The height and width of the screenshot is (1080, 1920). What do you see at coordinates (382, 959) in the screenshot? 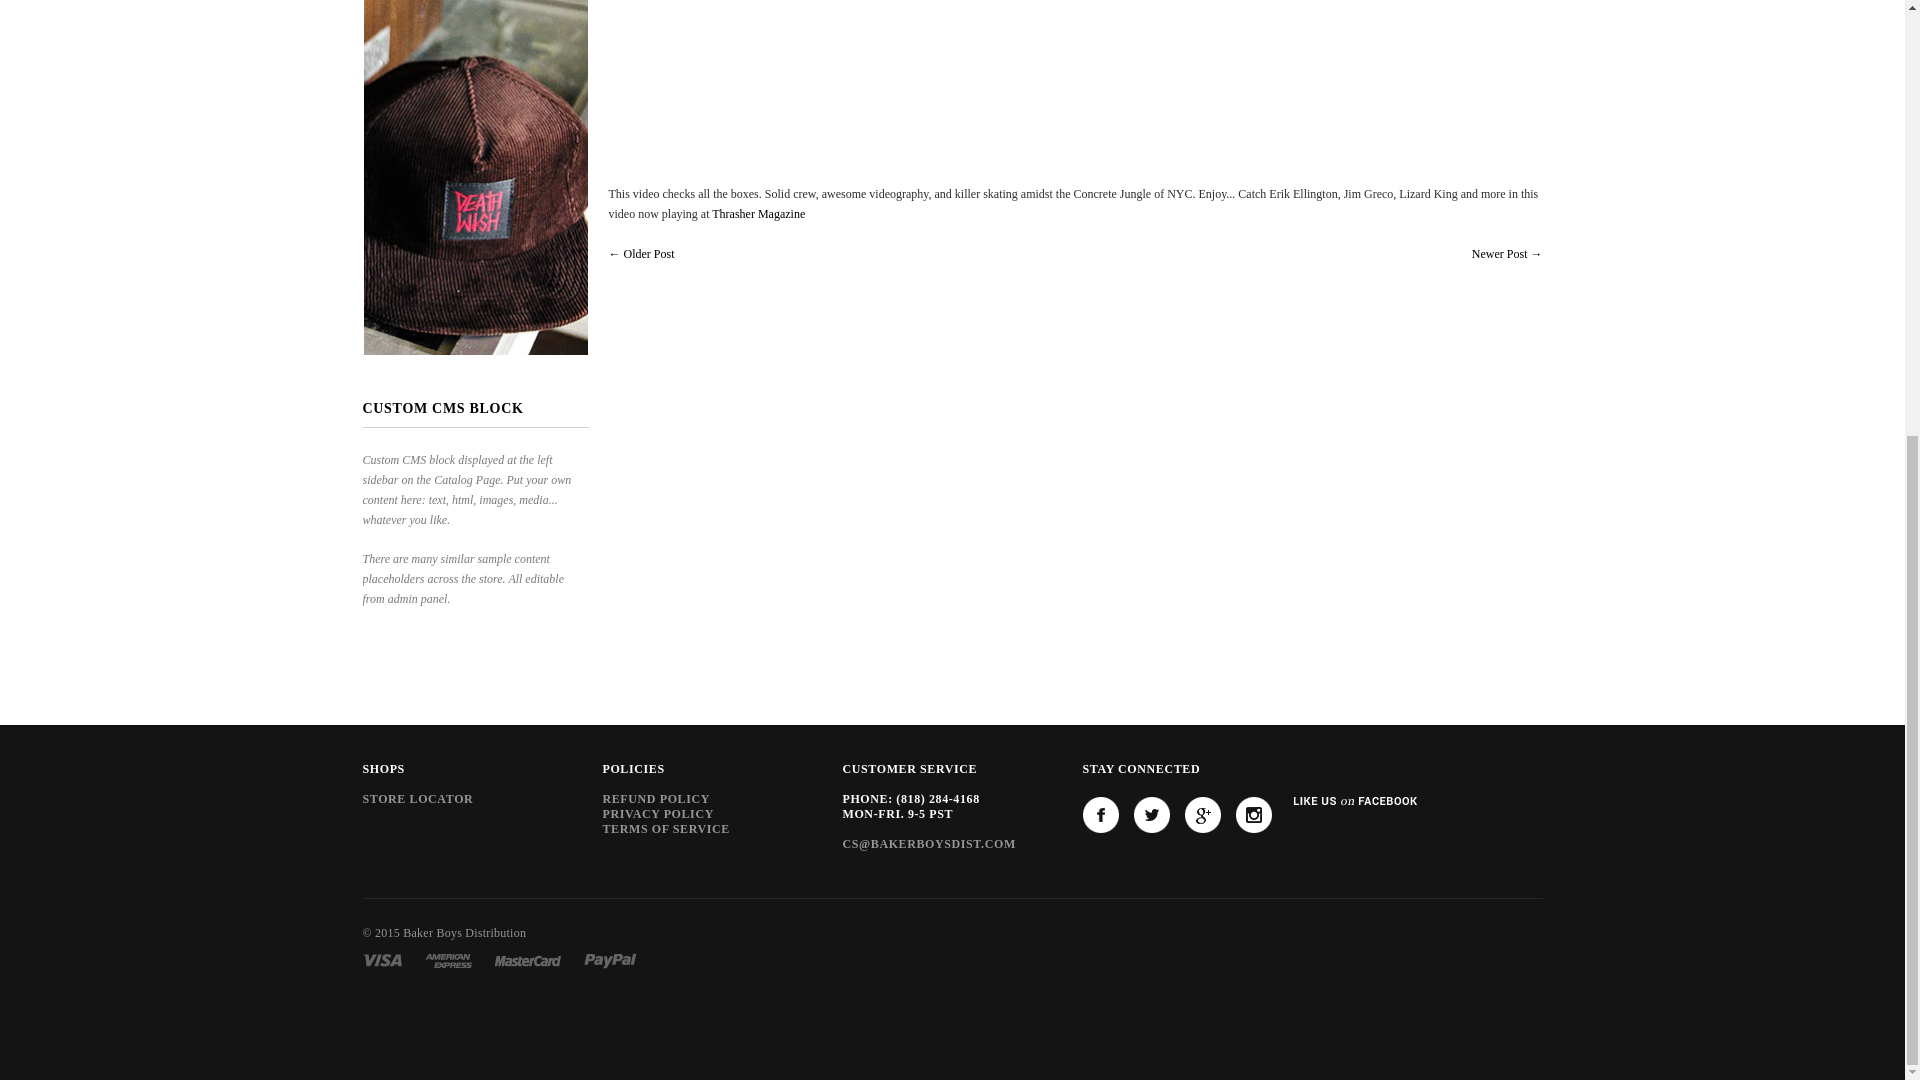
I see `Visa` at bounding box center [382, 959].